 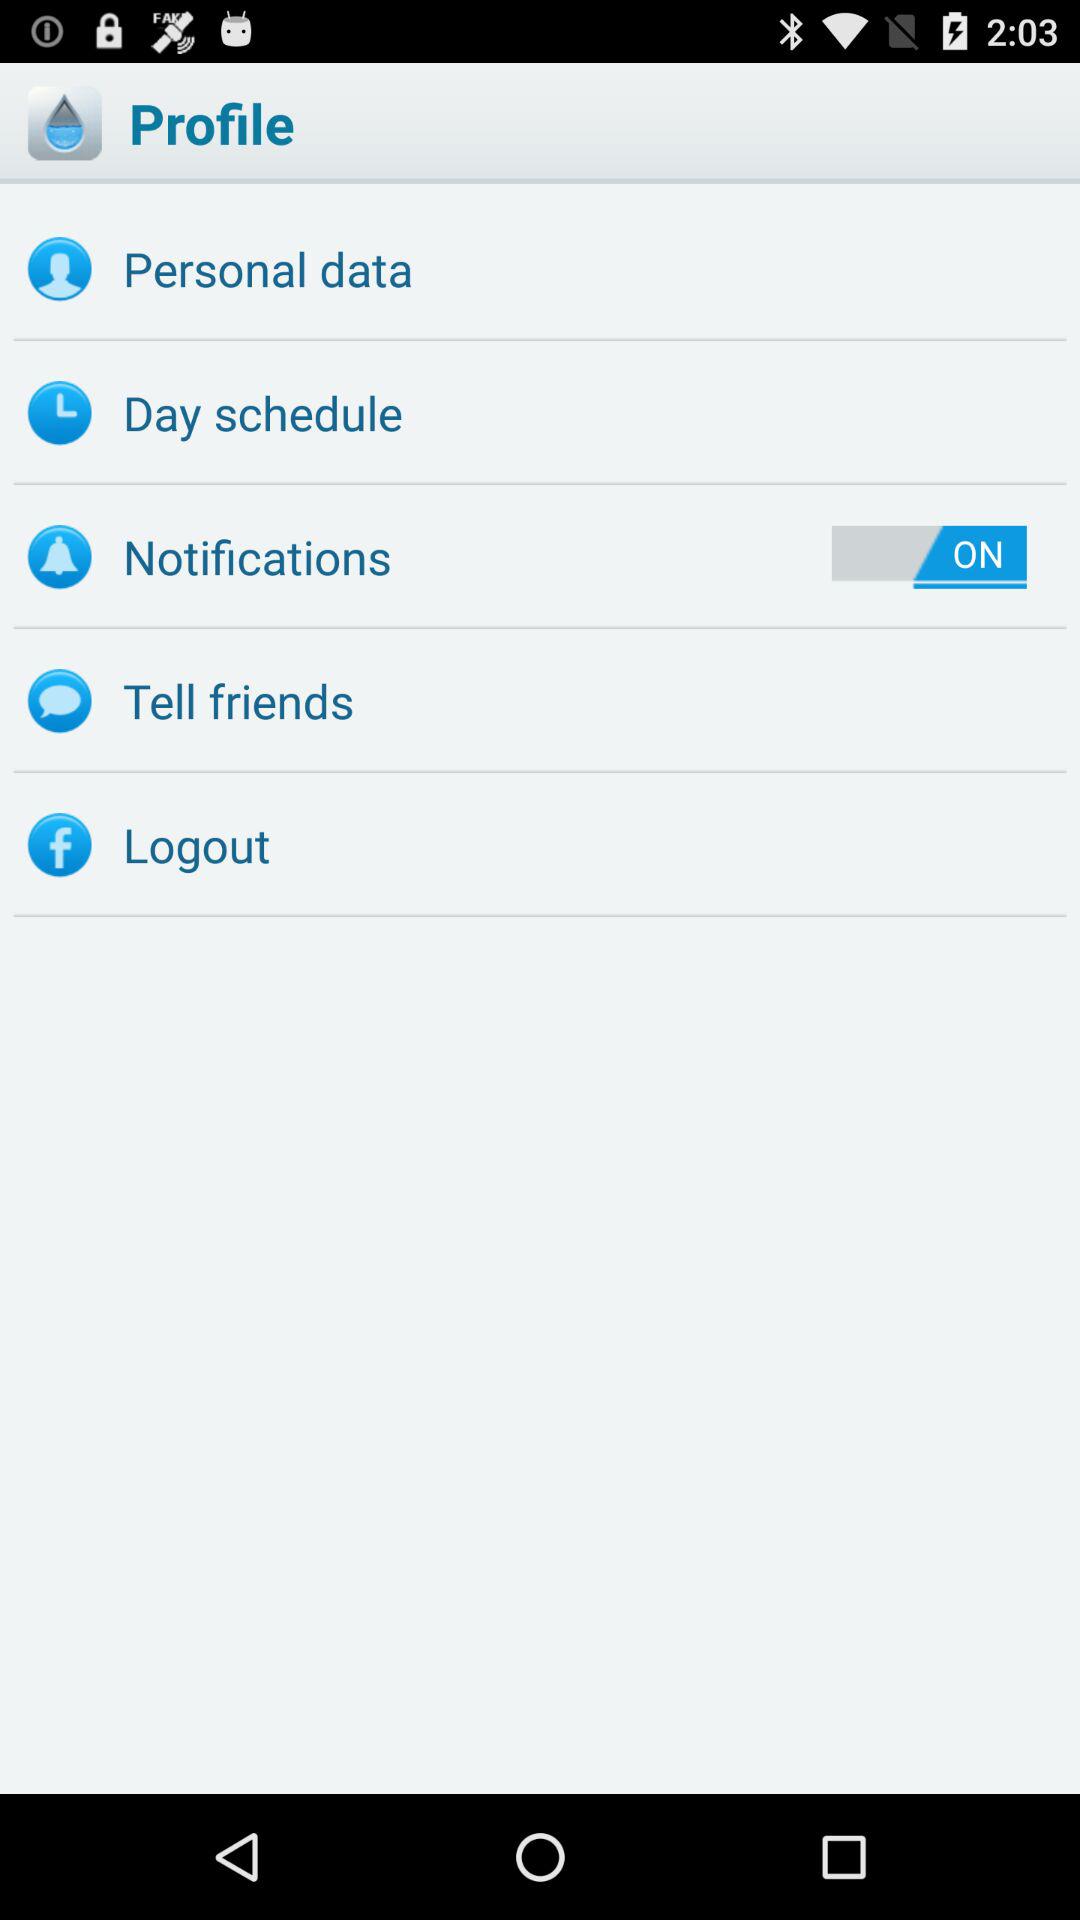 What do you see at coordinates (540, 701) in the screenshot?
I see `press the item above logout` at bounding box center [540, 701].